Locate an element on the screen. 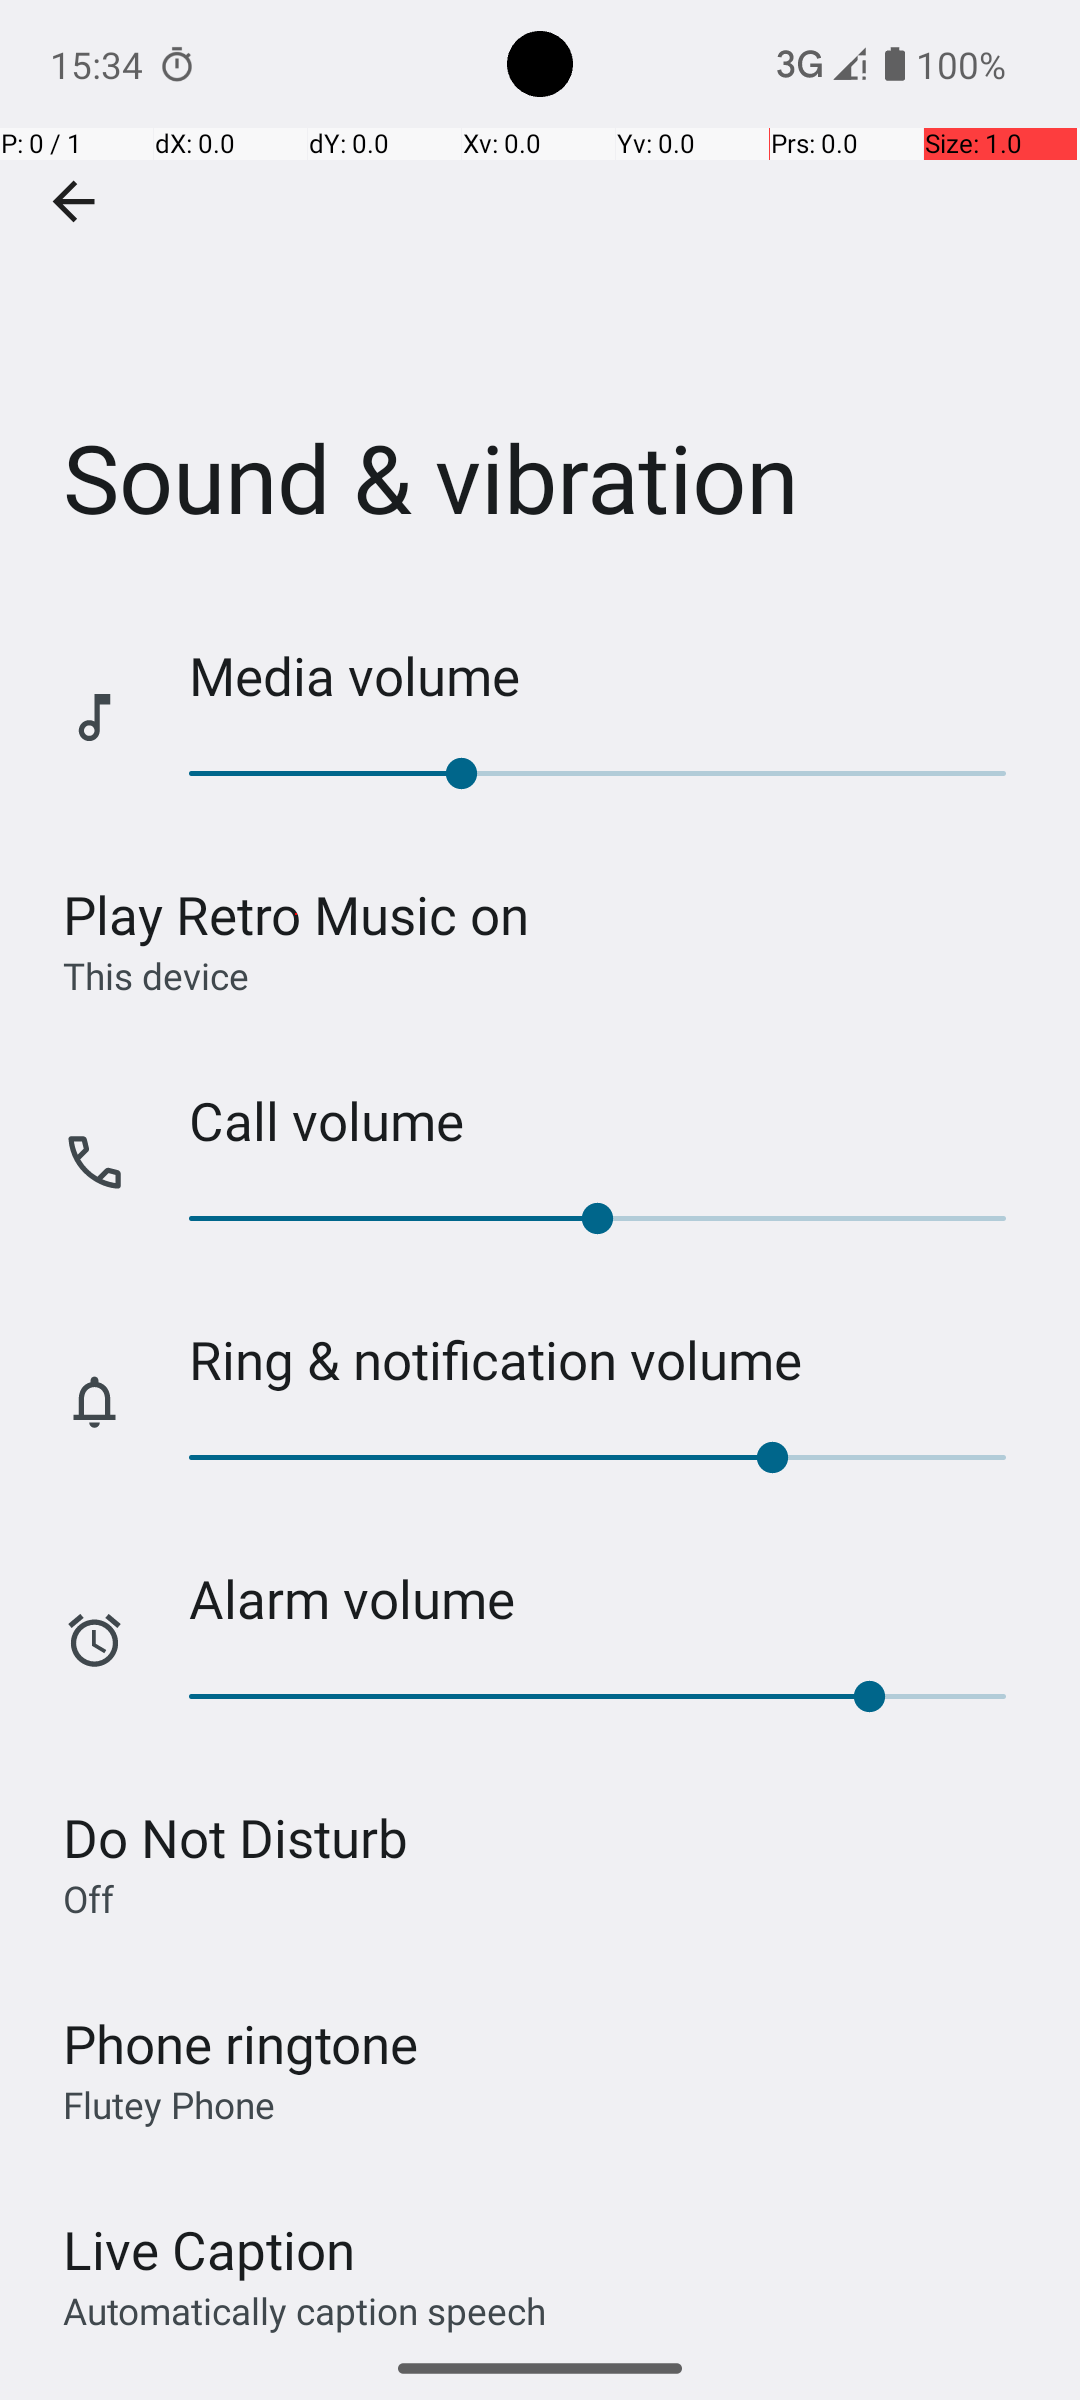  Live Caption is located at coordinates (209, 2250).